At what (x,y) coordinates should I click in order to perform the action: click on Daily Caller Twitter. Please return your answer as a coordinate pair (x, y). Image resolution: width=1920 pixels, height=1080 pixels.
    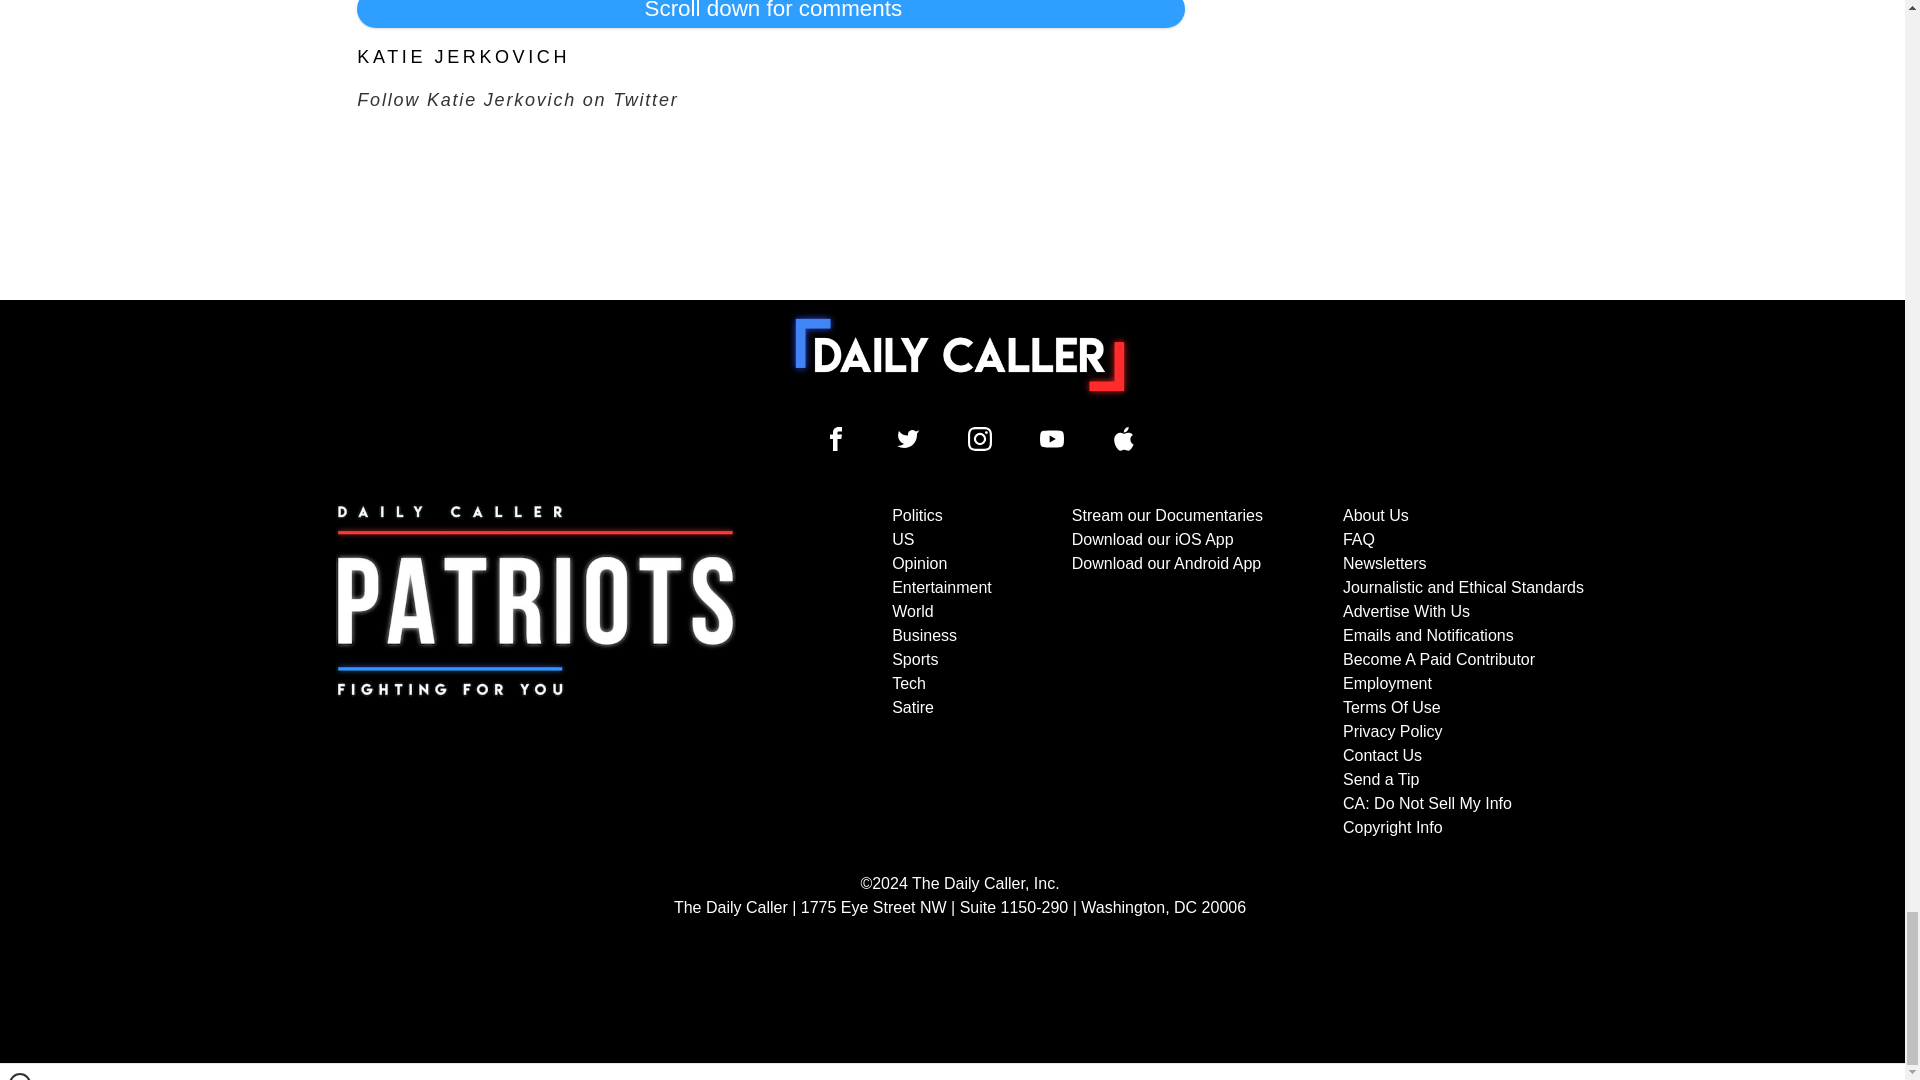
    Looking at the image, I should click on (908, 438).